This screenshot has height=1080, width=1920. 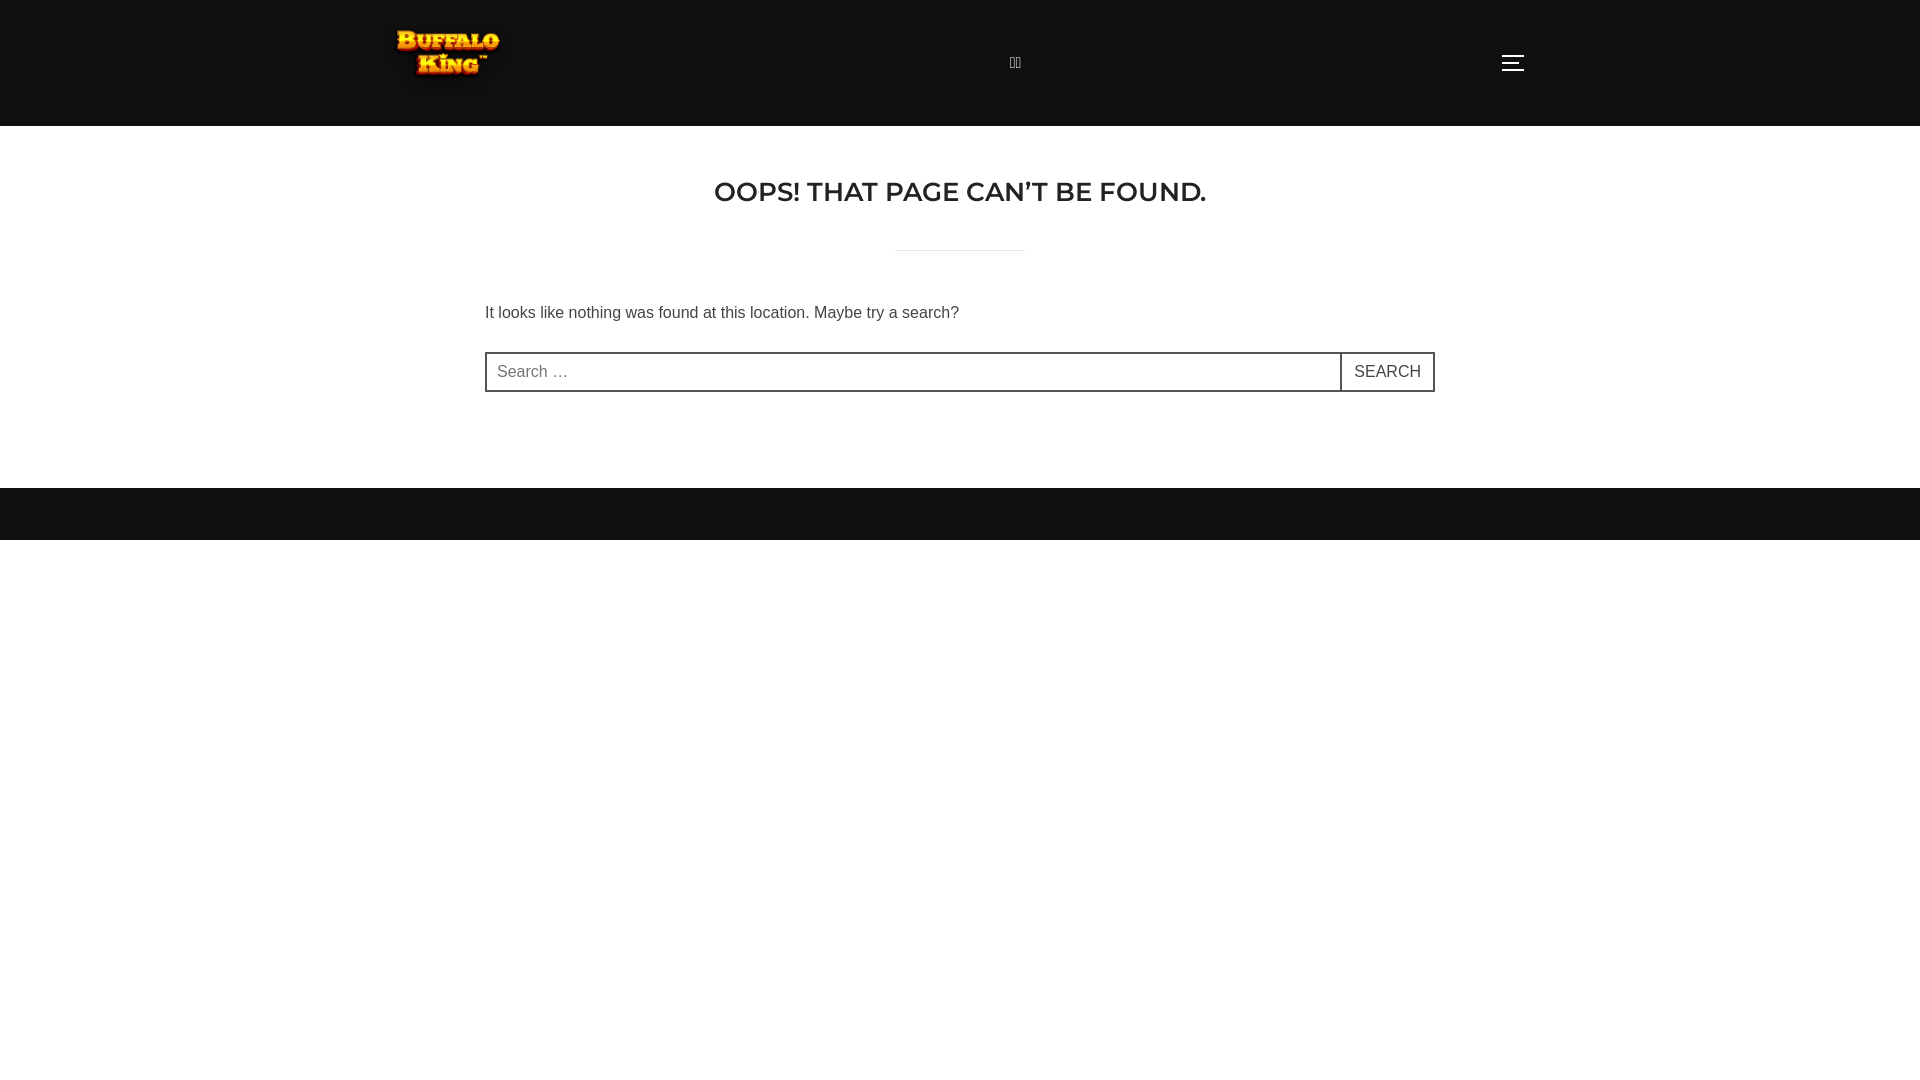 What do you see at coordinates (1520, 63) in the screenshot?
I see `TOGGLE SIDEBAR & NAVIGATION` at bounding box center [1520, 63].